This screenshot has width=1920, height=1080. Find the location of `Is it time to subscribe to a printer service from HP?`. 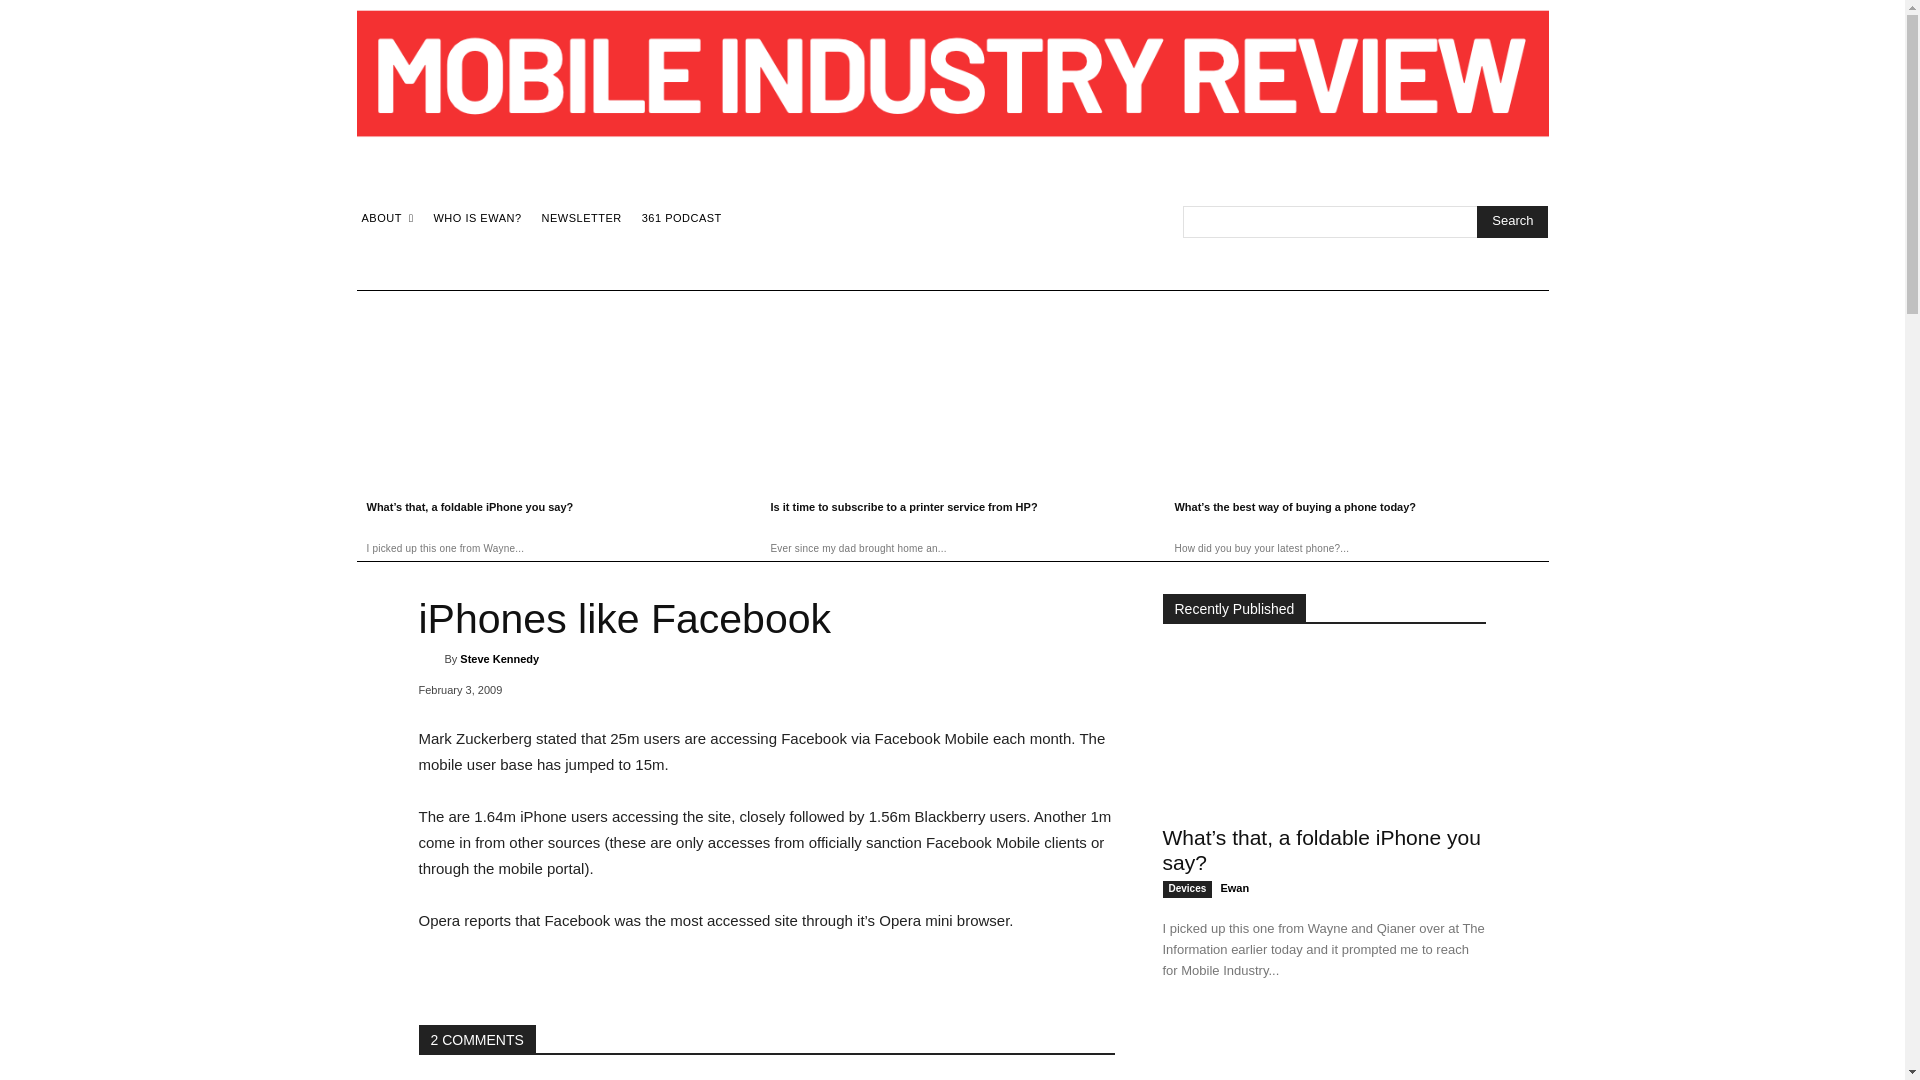

Is it time to subscribe to a printer service from HP? is located at coordinates (1324, 1048).